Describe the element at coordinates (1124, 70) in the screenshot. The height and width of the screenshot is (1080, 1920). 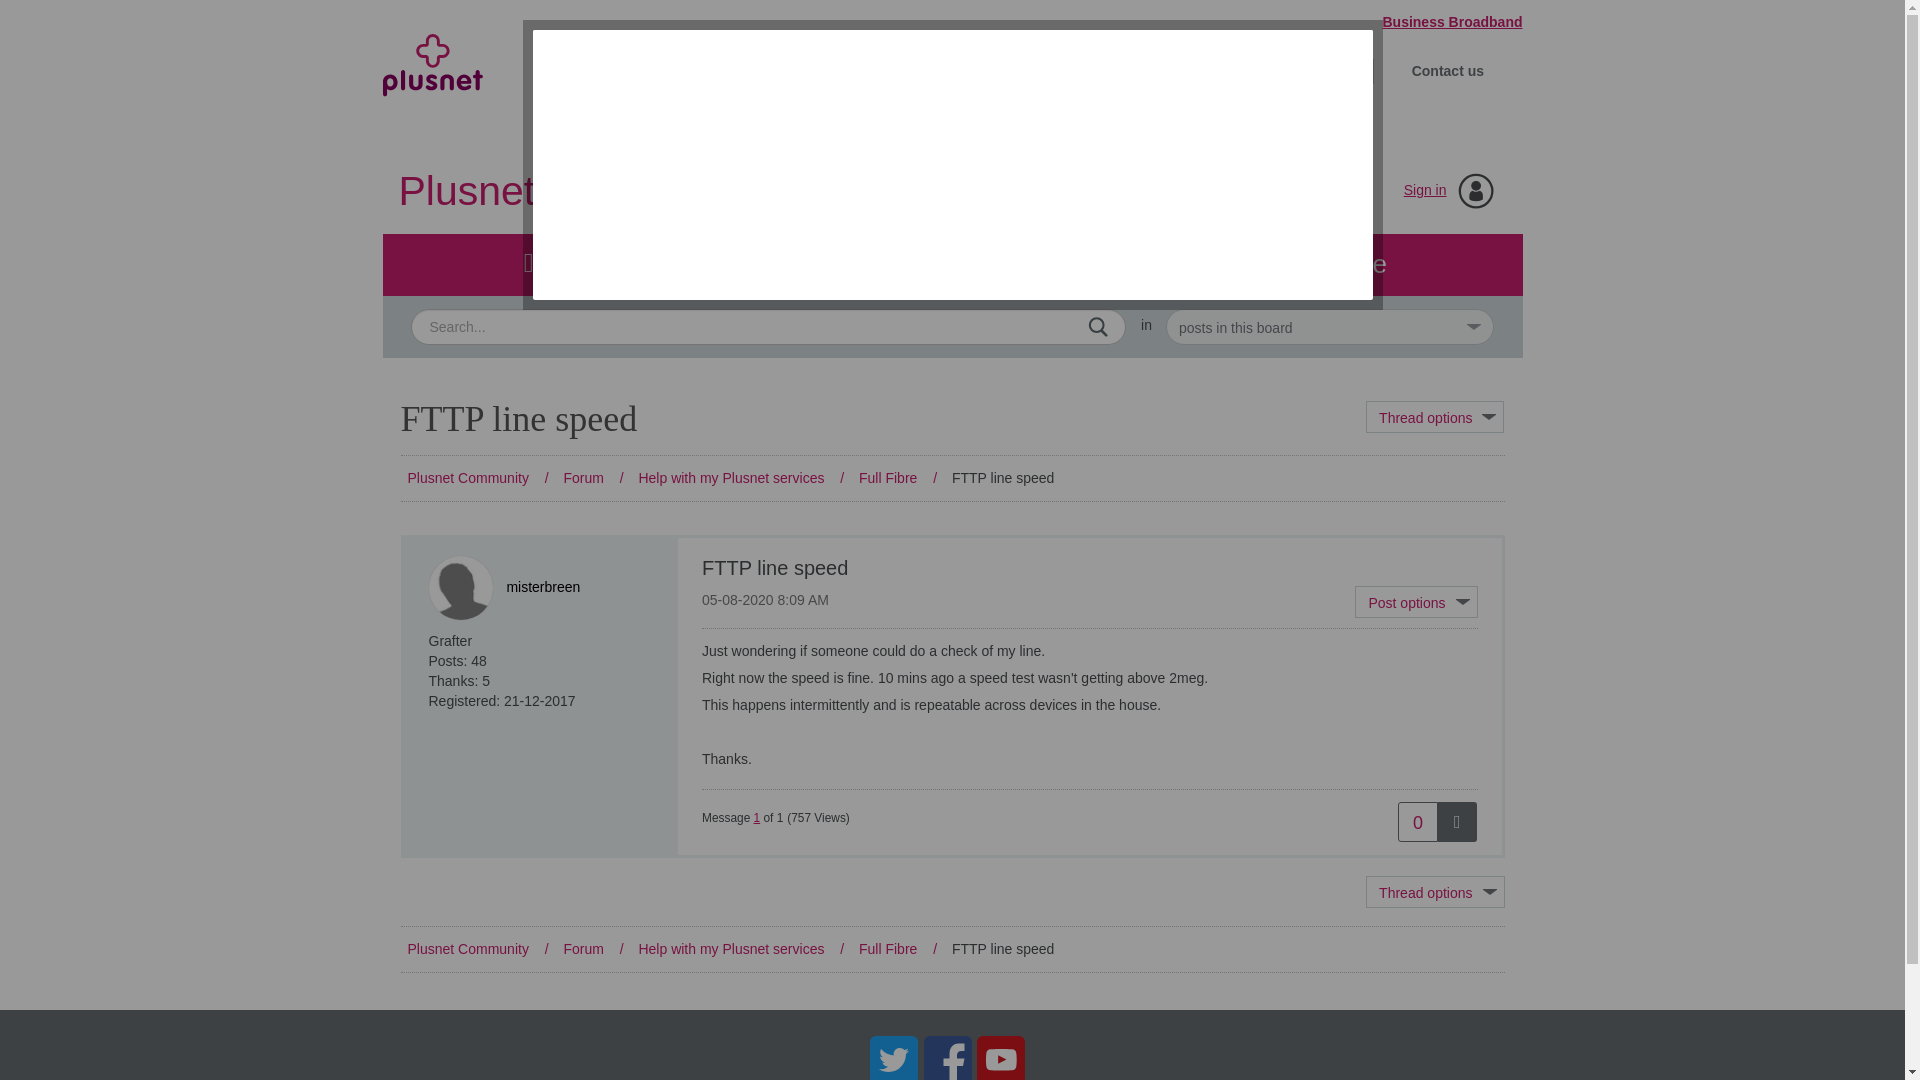
I see `My account` at that location.